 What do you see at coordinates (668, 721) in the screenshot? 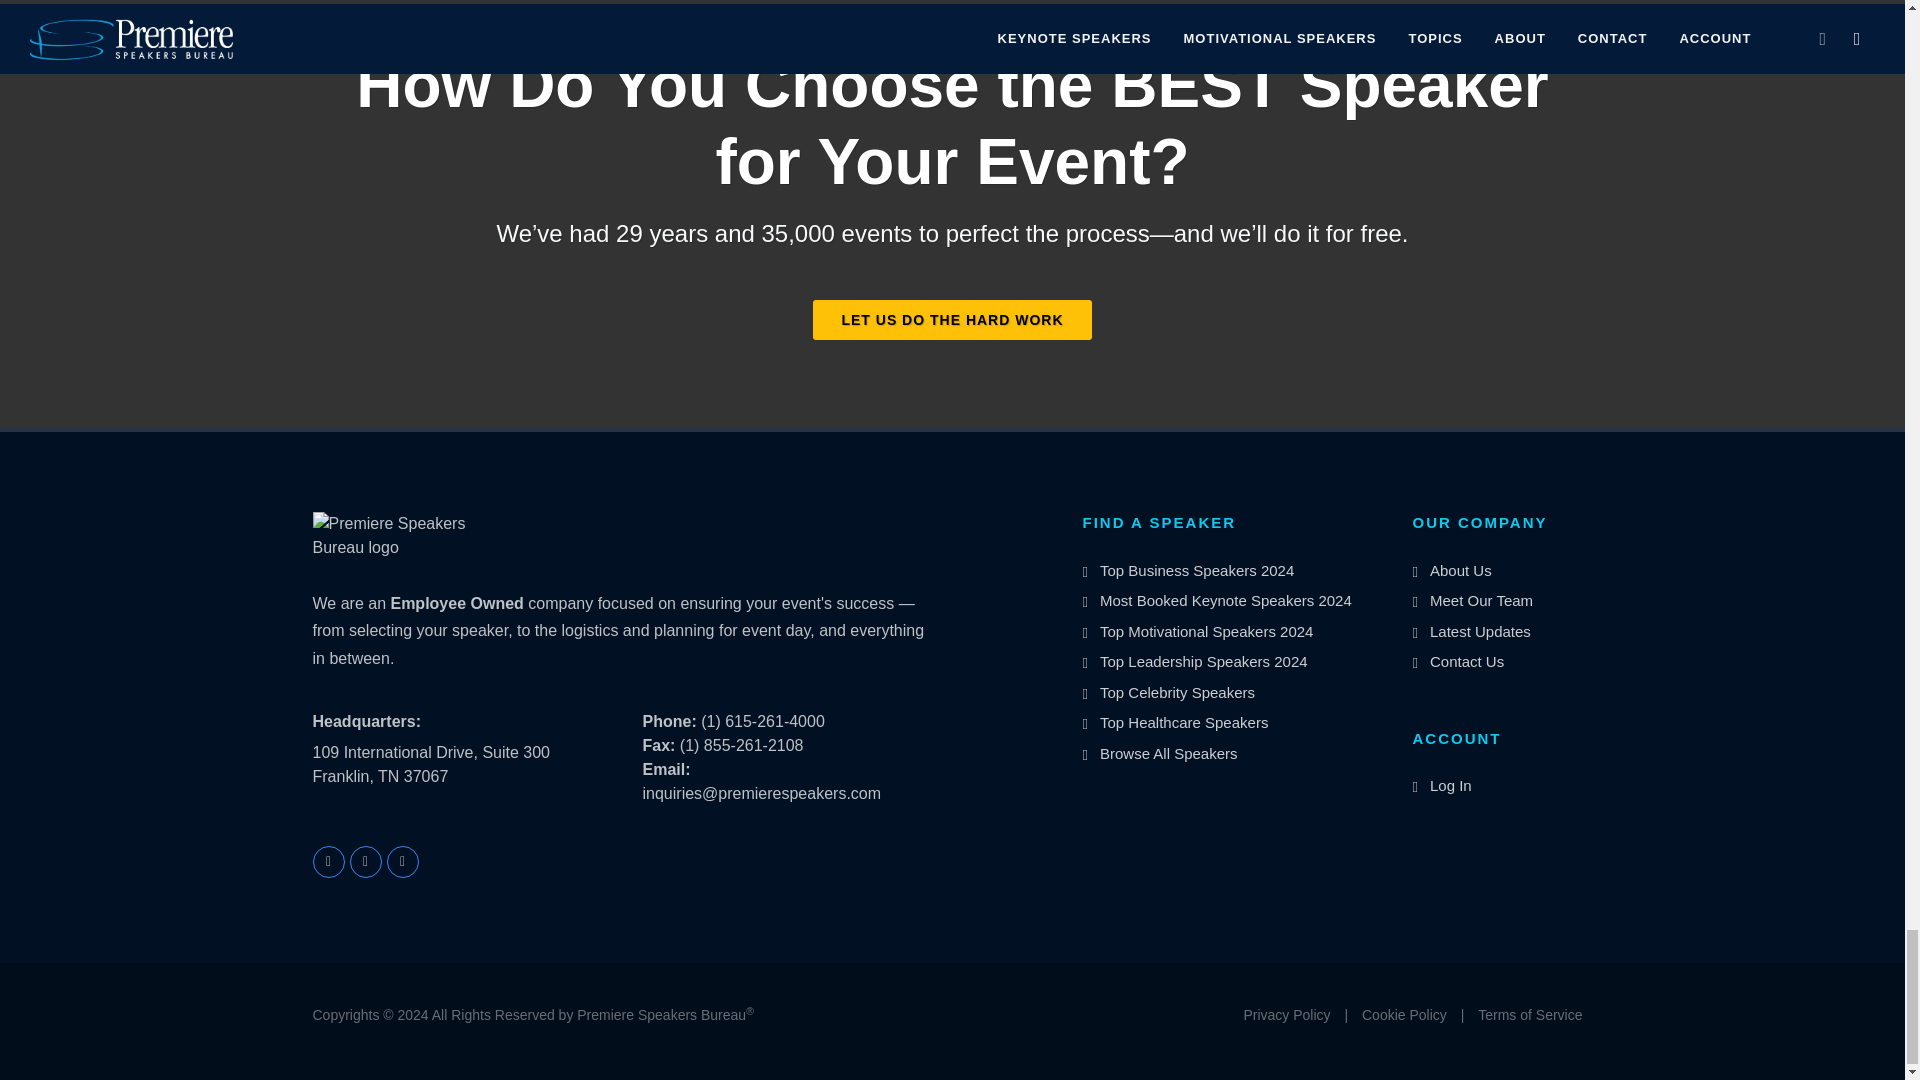
I see `Phone Number` at bounding box center [668, 721].